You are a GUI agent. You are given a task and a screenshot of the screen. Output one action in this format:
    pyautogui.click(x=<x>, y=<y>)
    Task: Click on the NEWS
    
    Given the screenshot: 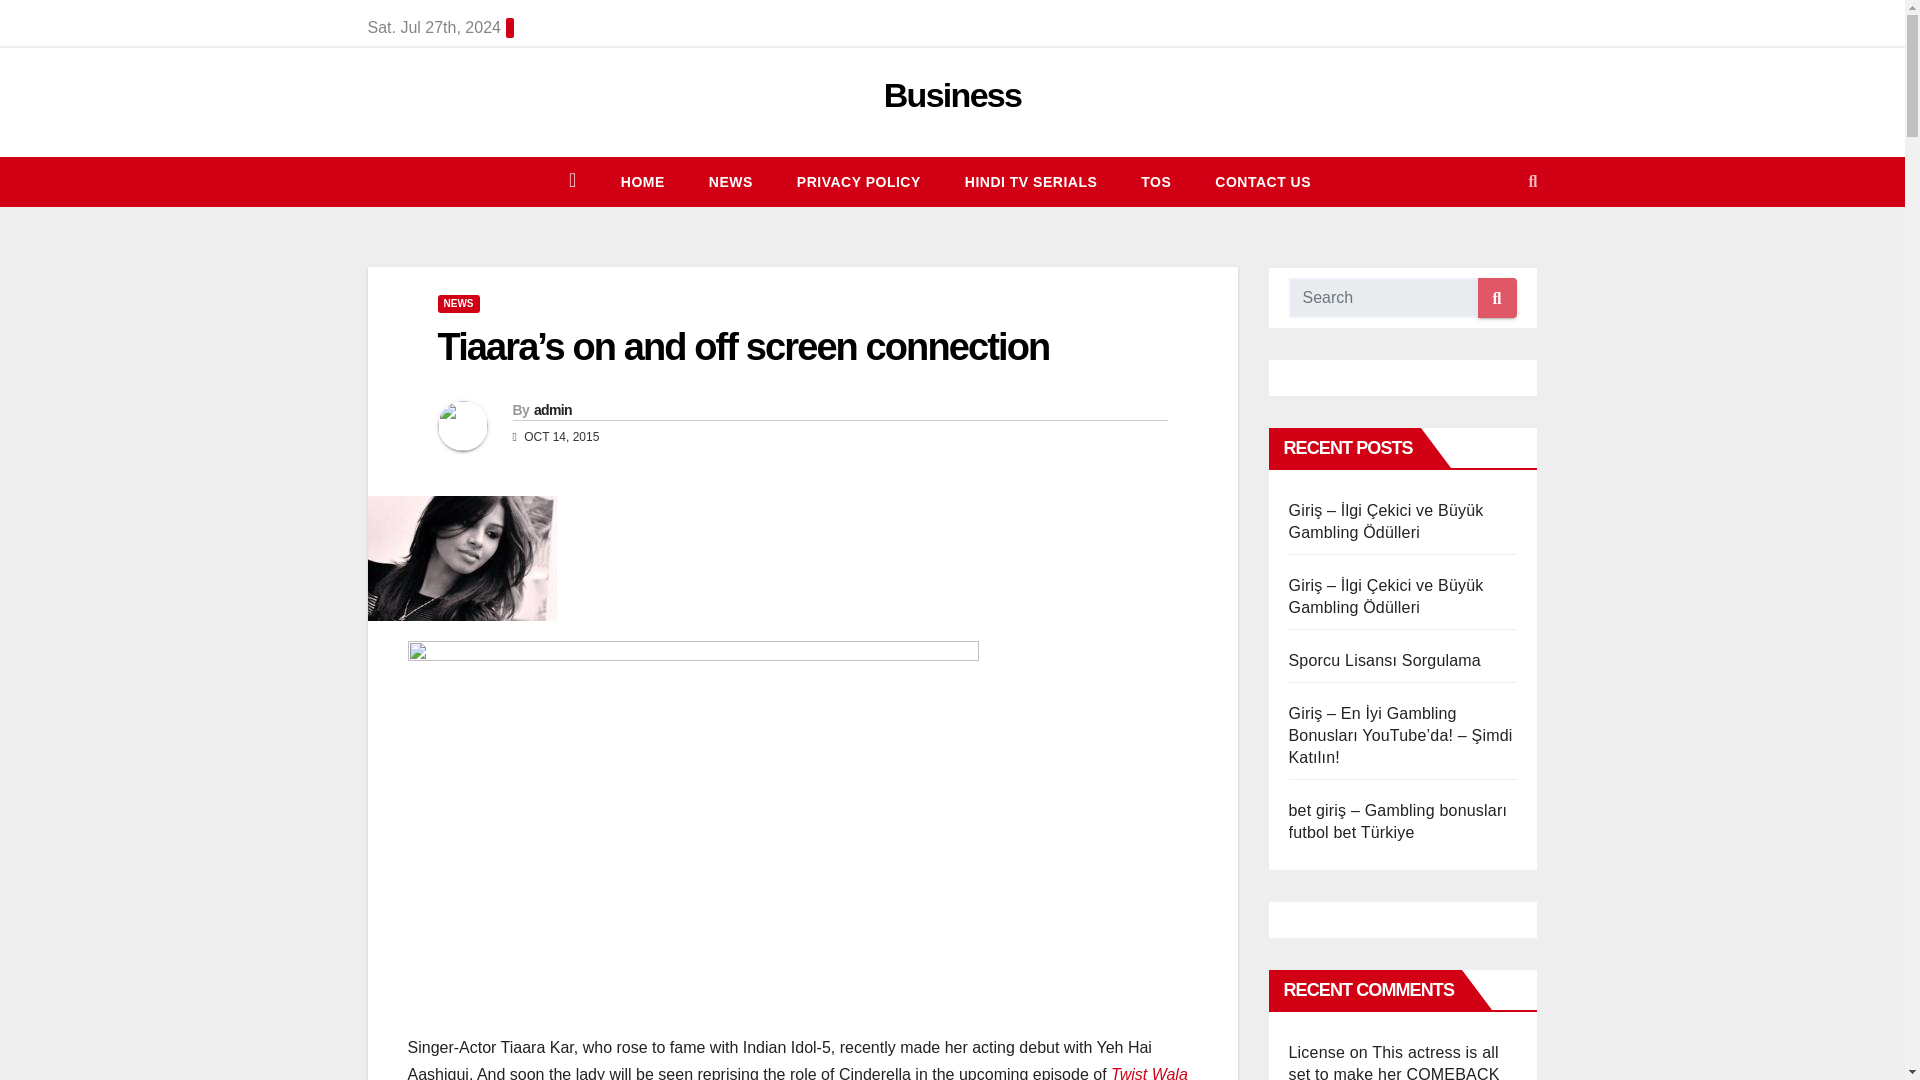 What is the action you would take?
    pyautogui.click(x=458, y=304)
    